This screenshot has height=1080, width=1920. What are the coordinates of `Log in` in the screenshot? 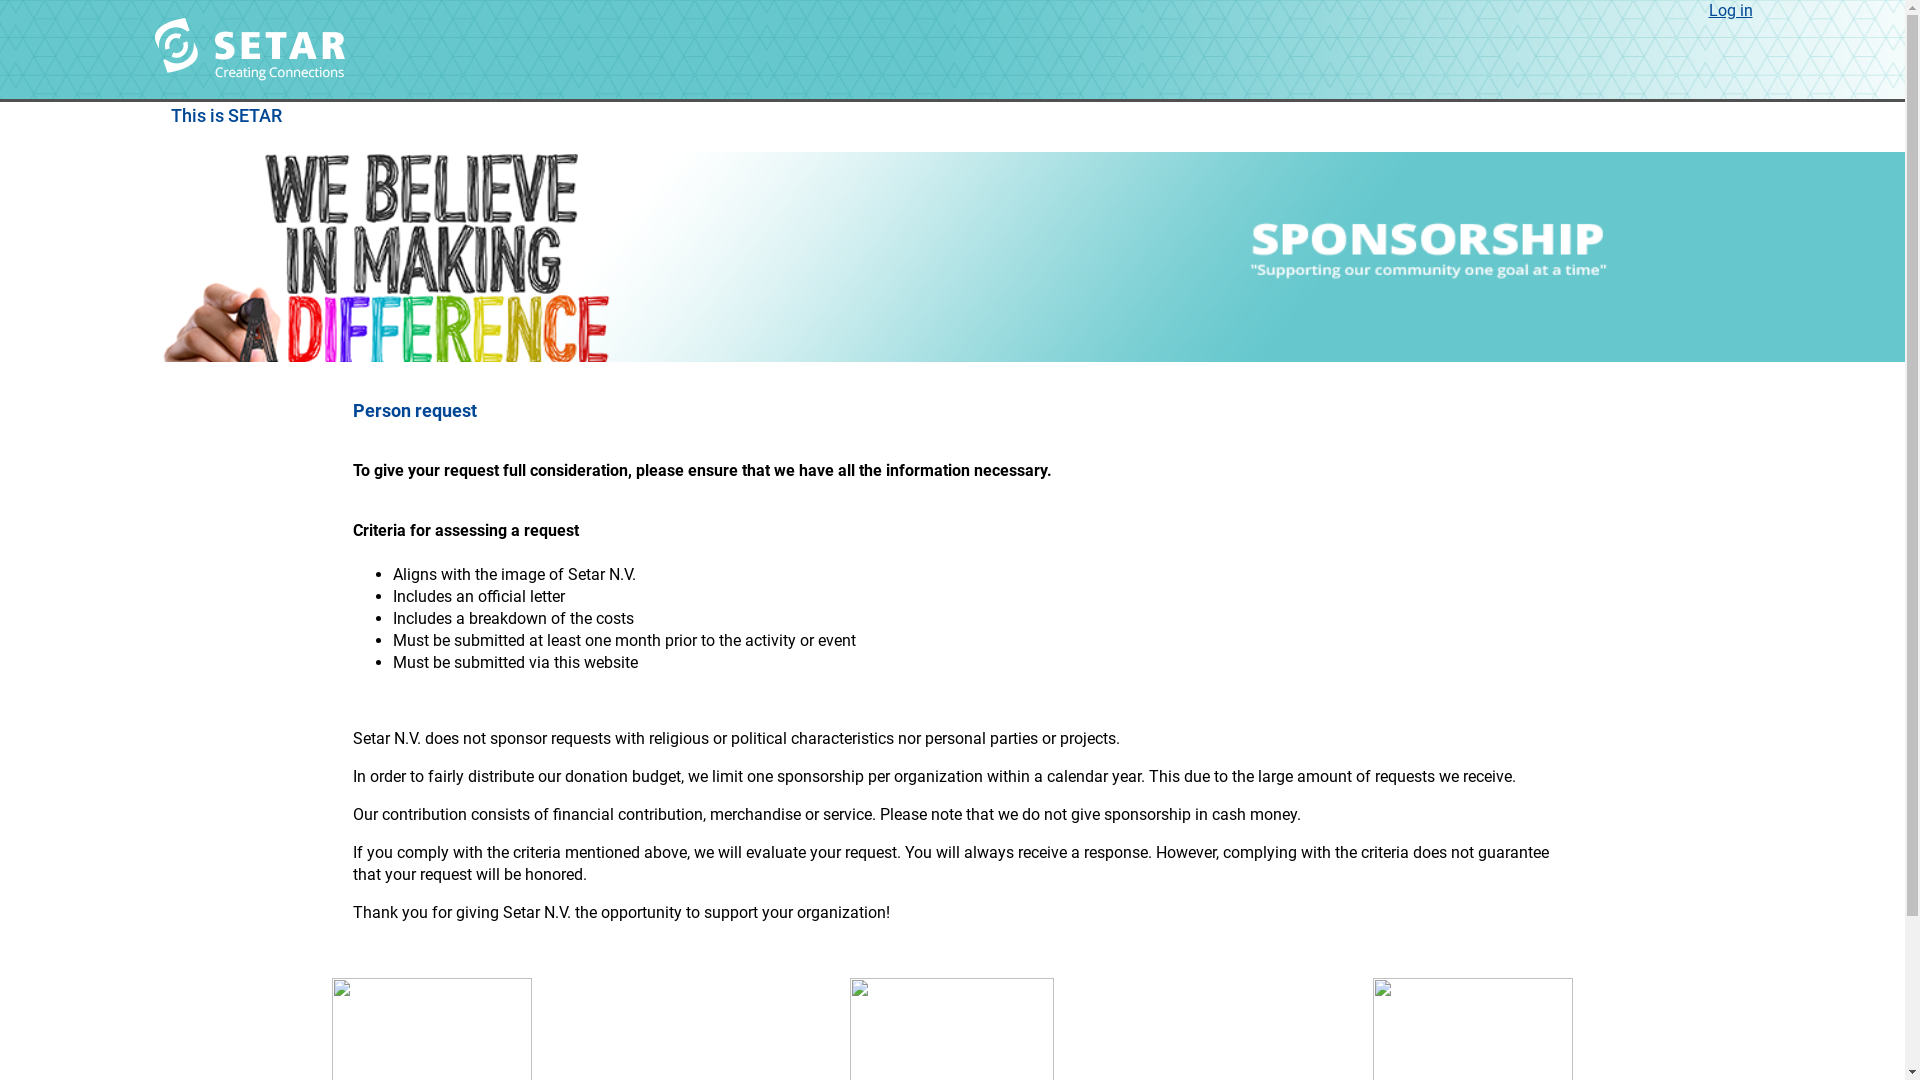 It's located at (1730, 11).